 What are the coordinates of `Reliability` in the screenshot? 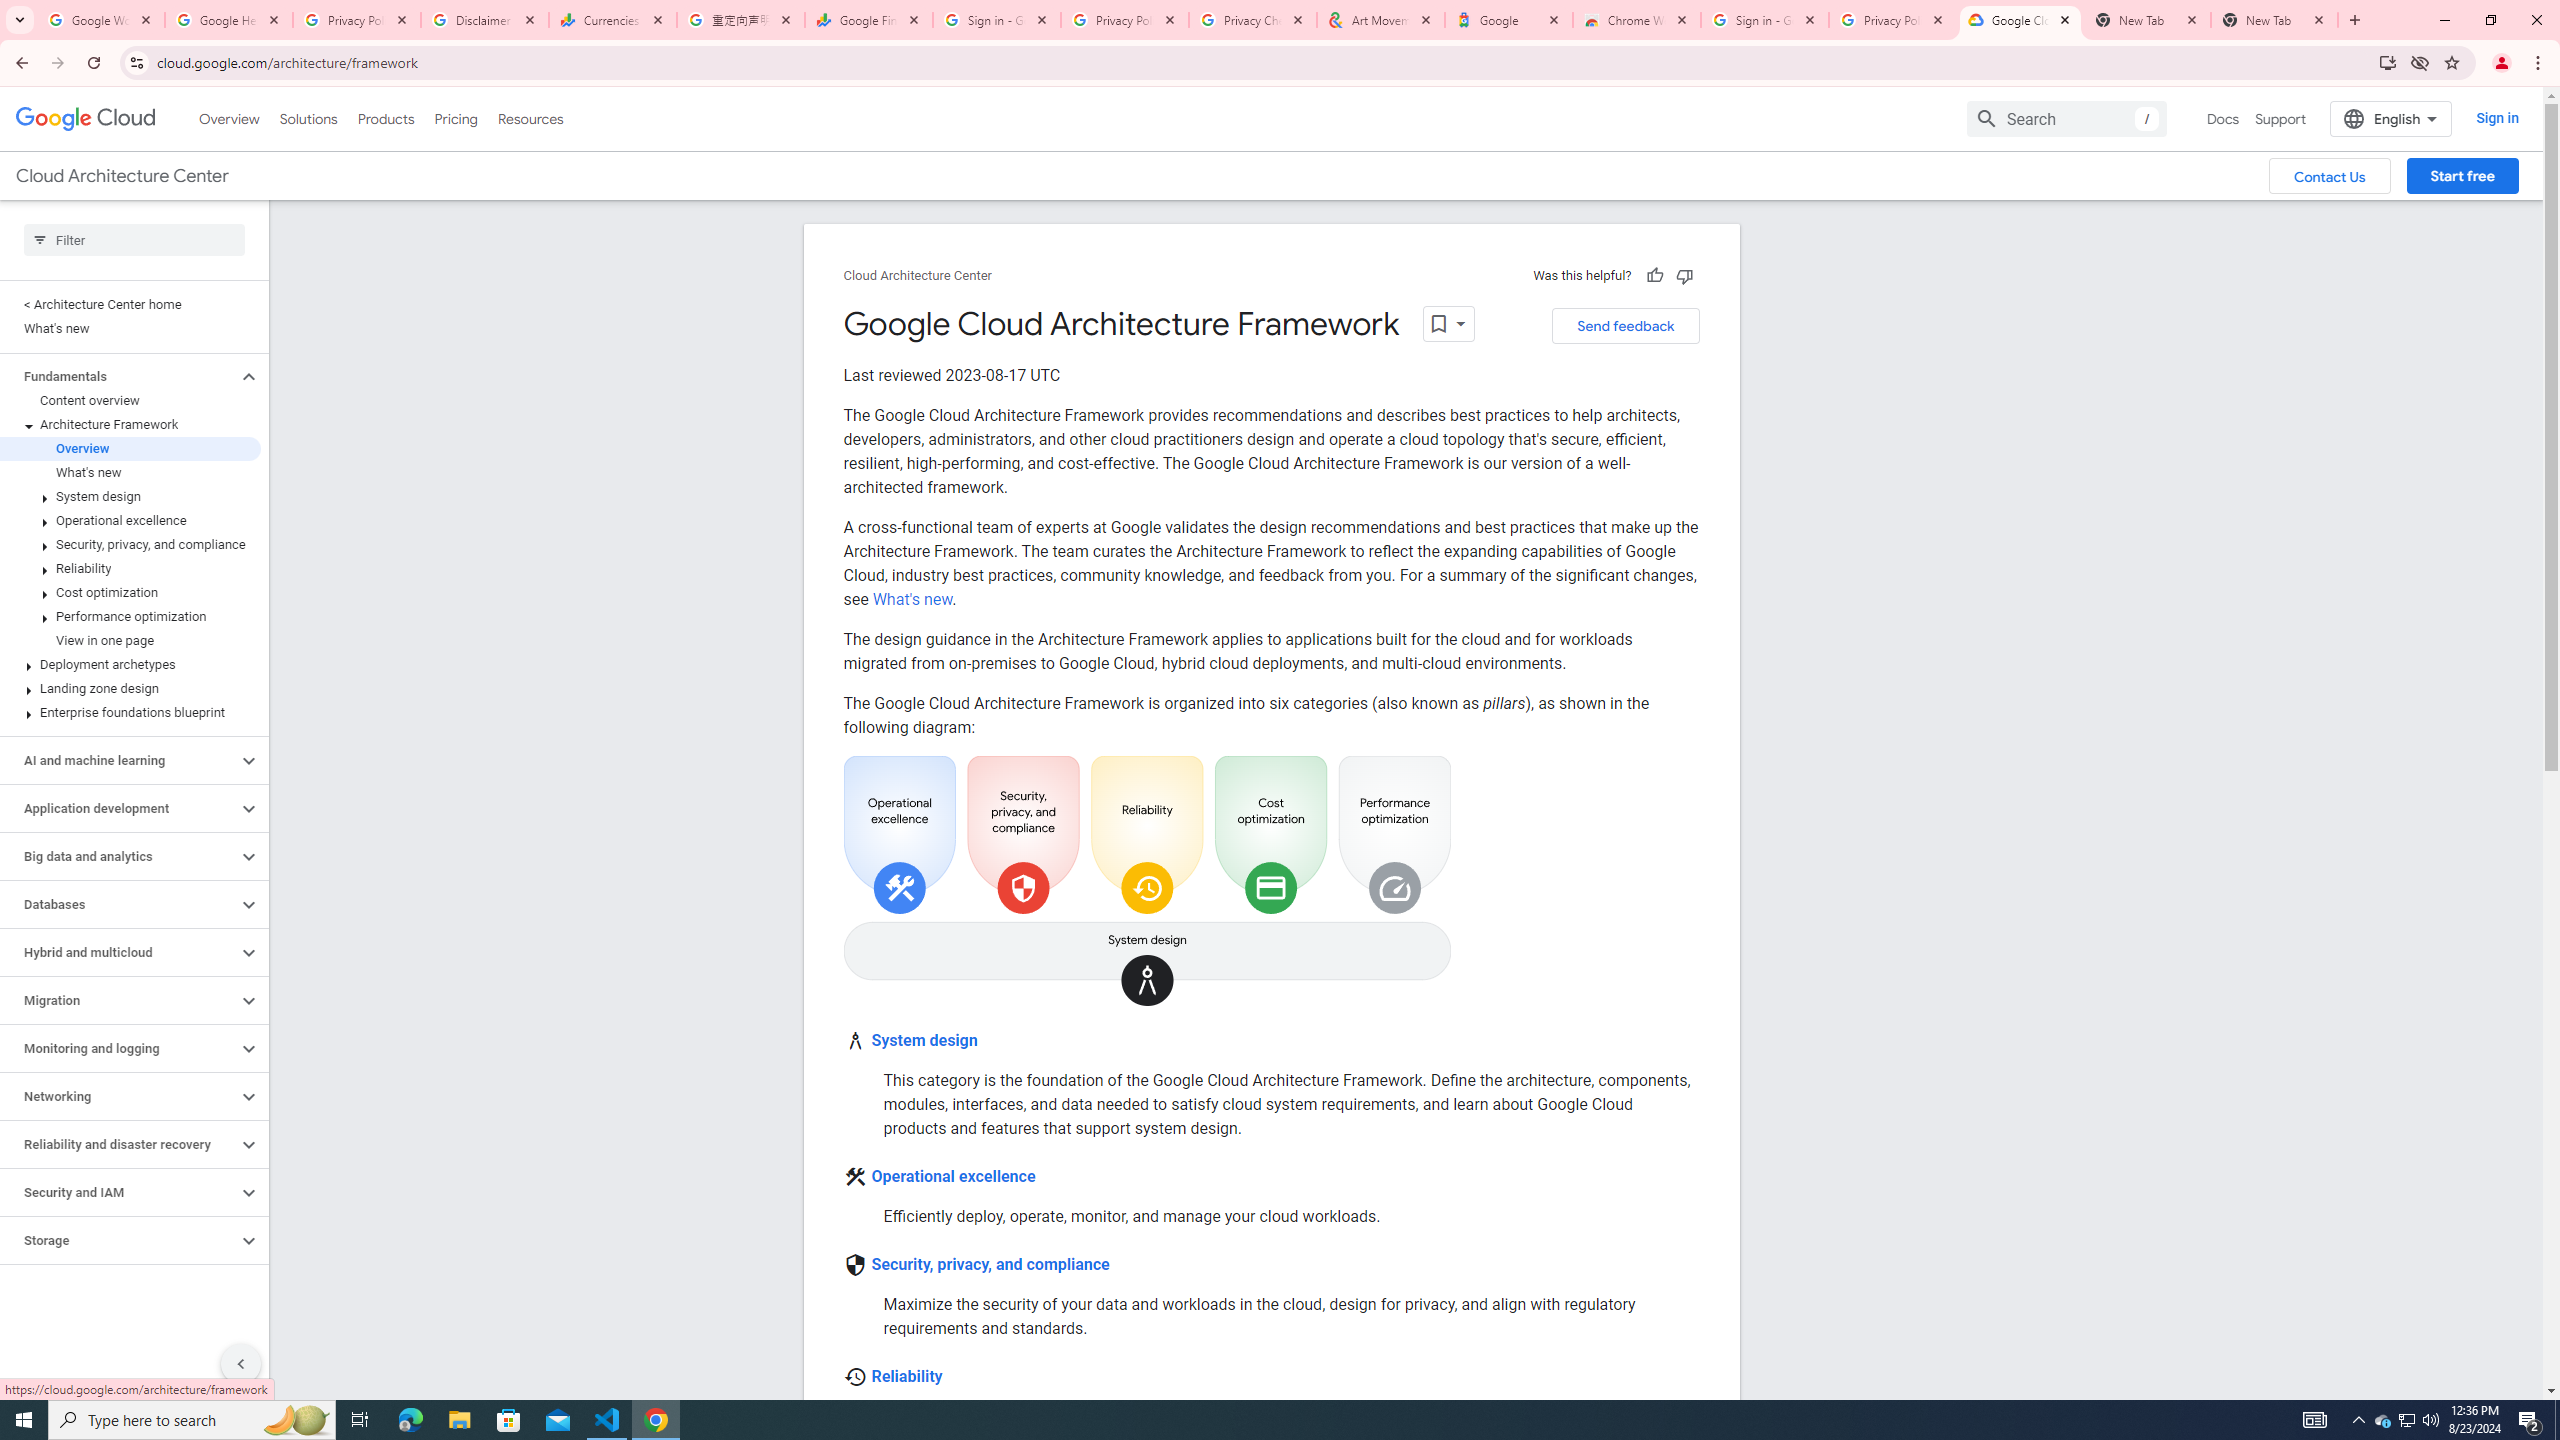 It's located at (906, 1376).